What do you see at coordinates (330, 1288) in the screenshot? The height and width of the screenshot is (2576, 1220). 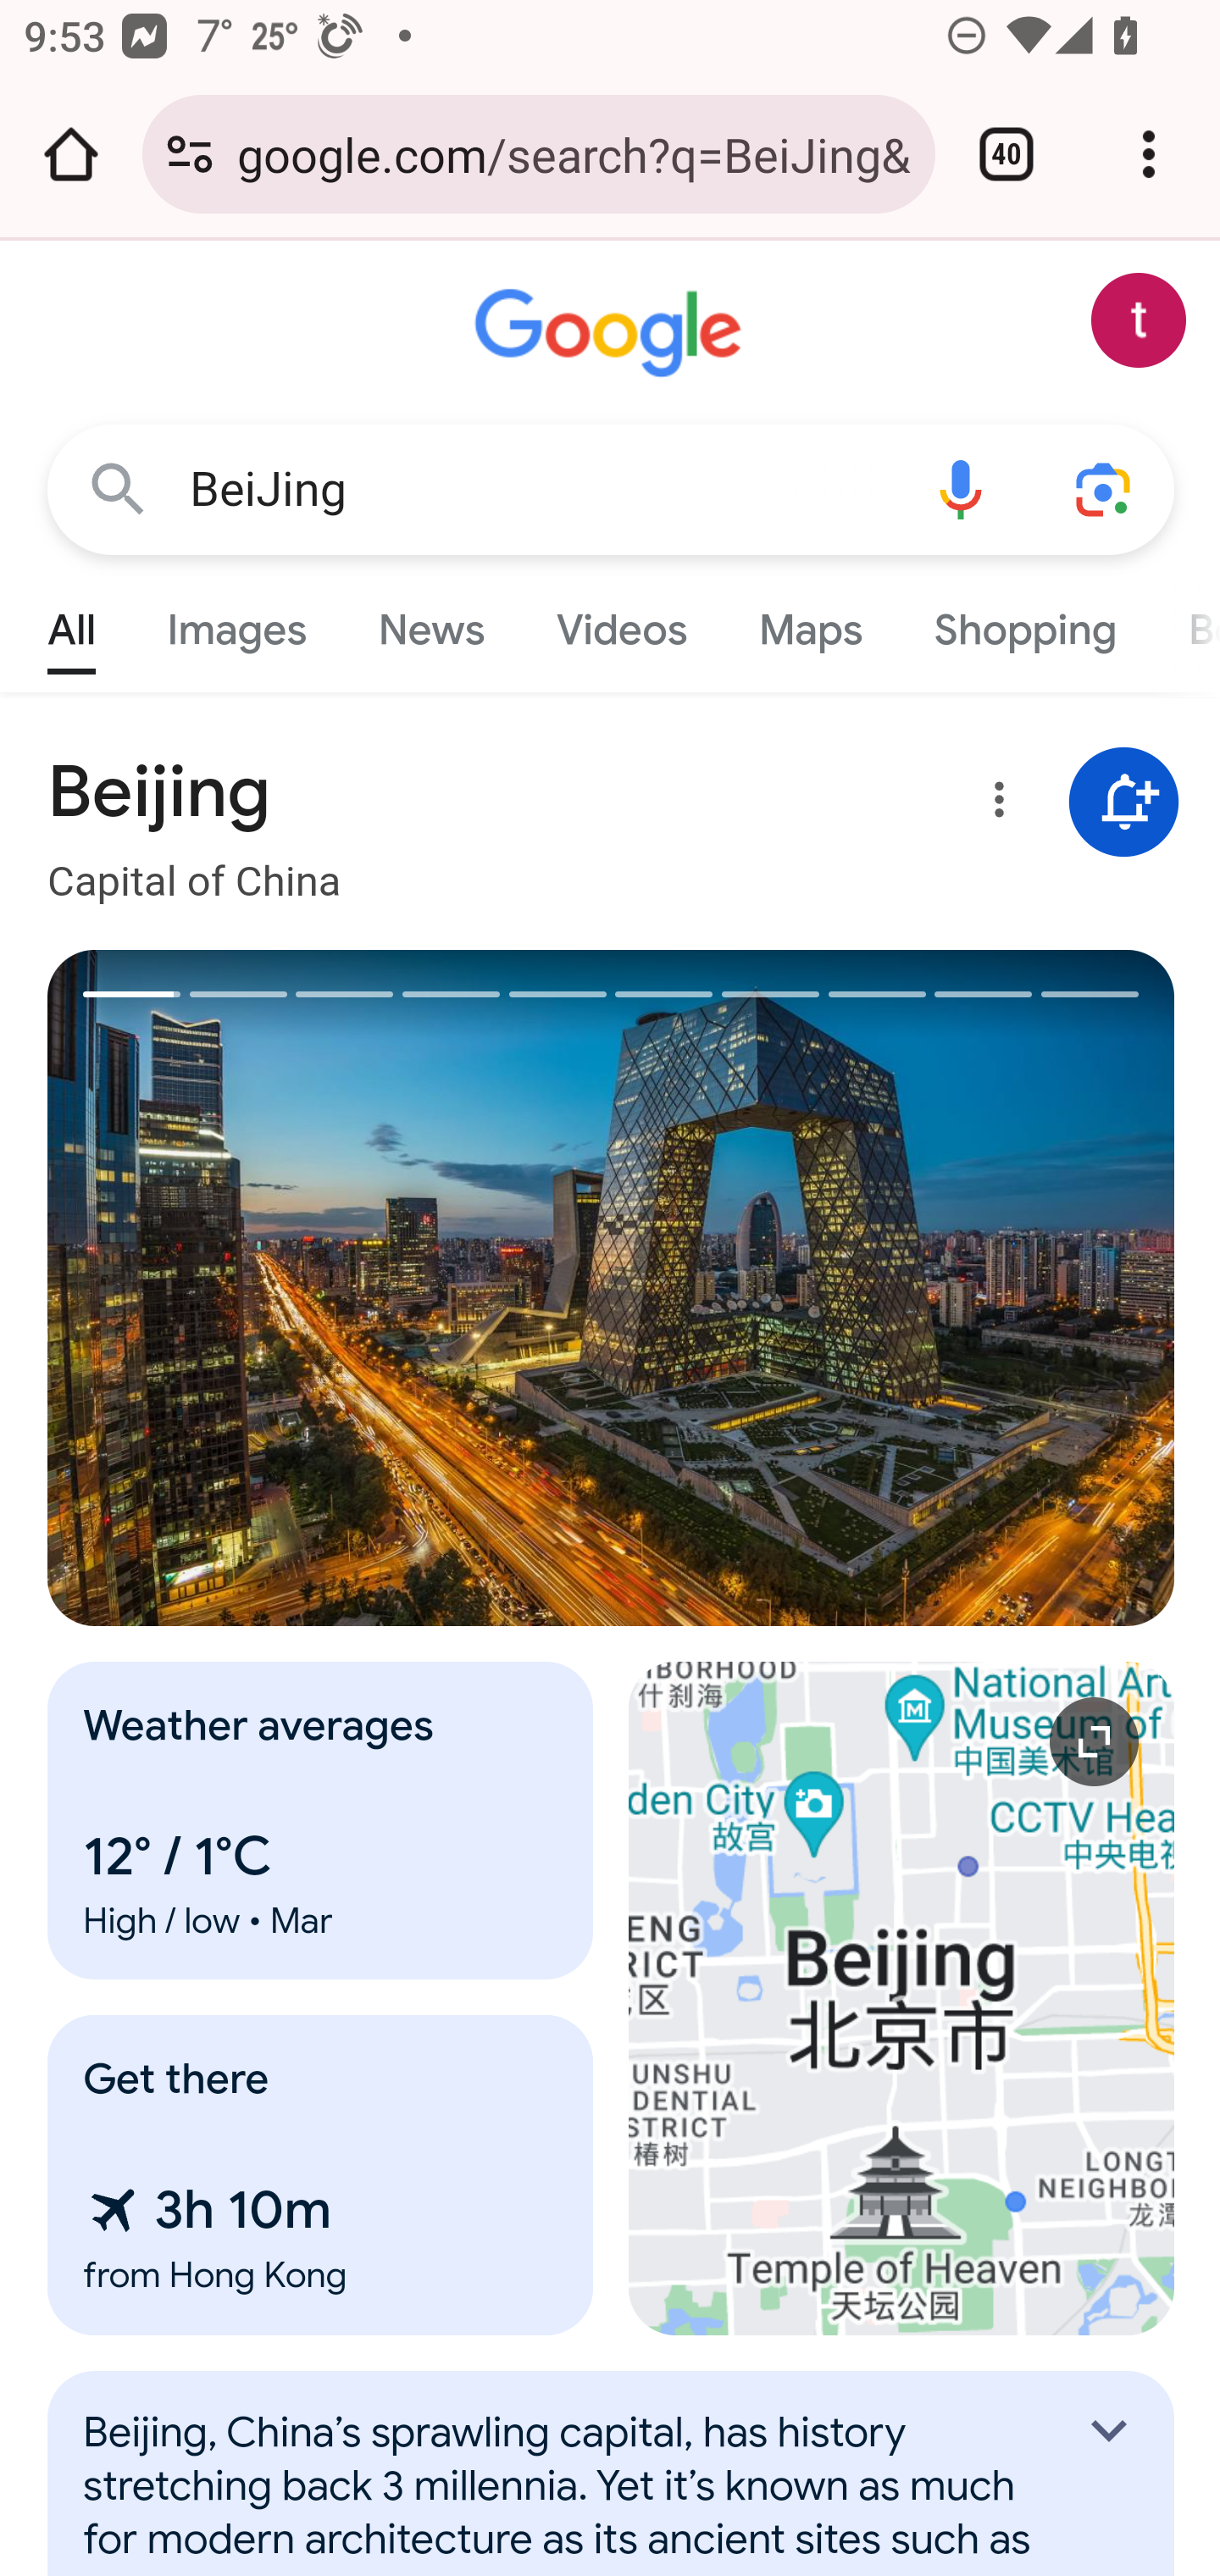 I see `Previous image` at bounding box center [330, 1288].